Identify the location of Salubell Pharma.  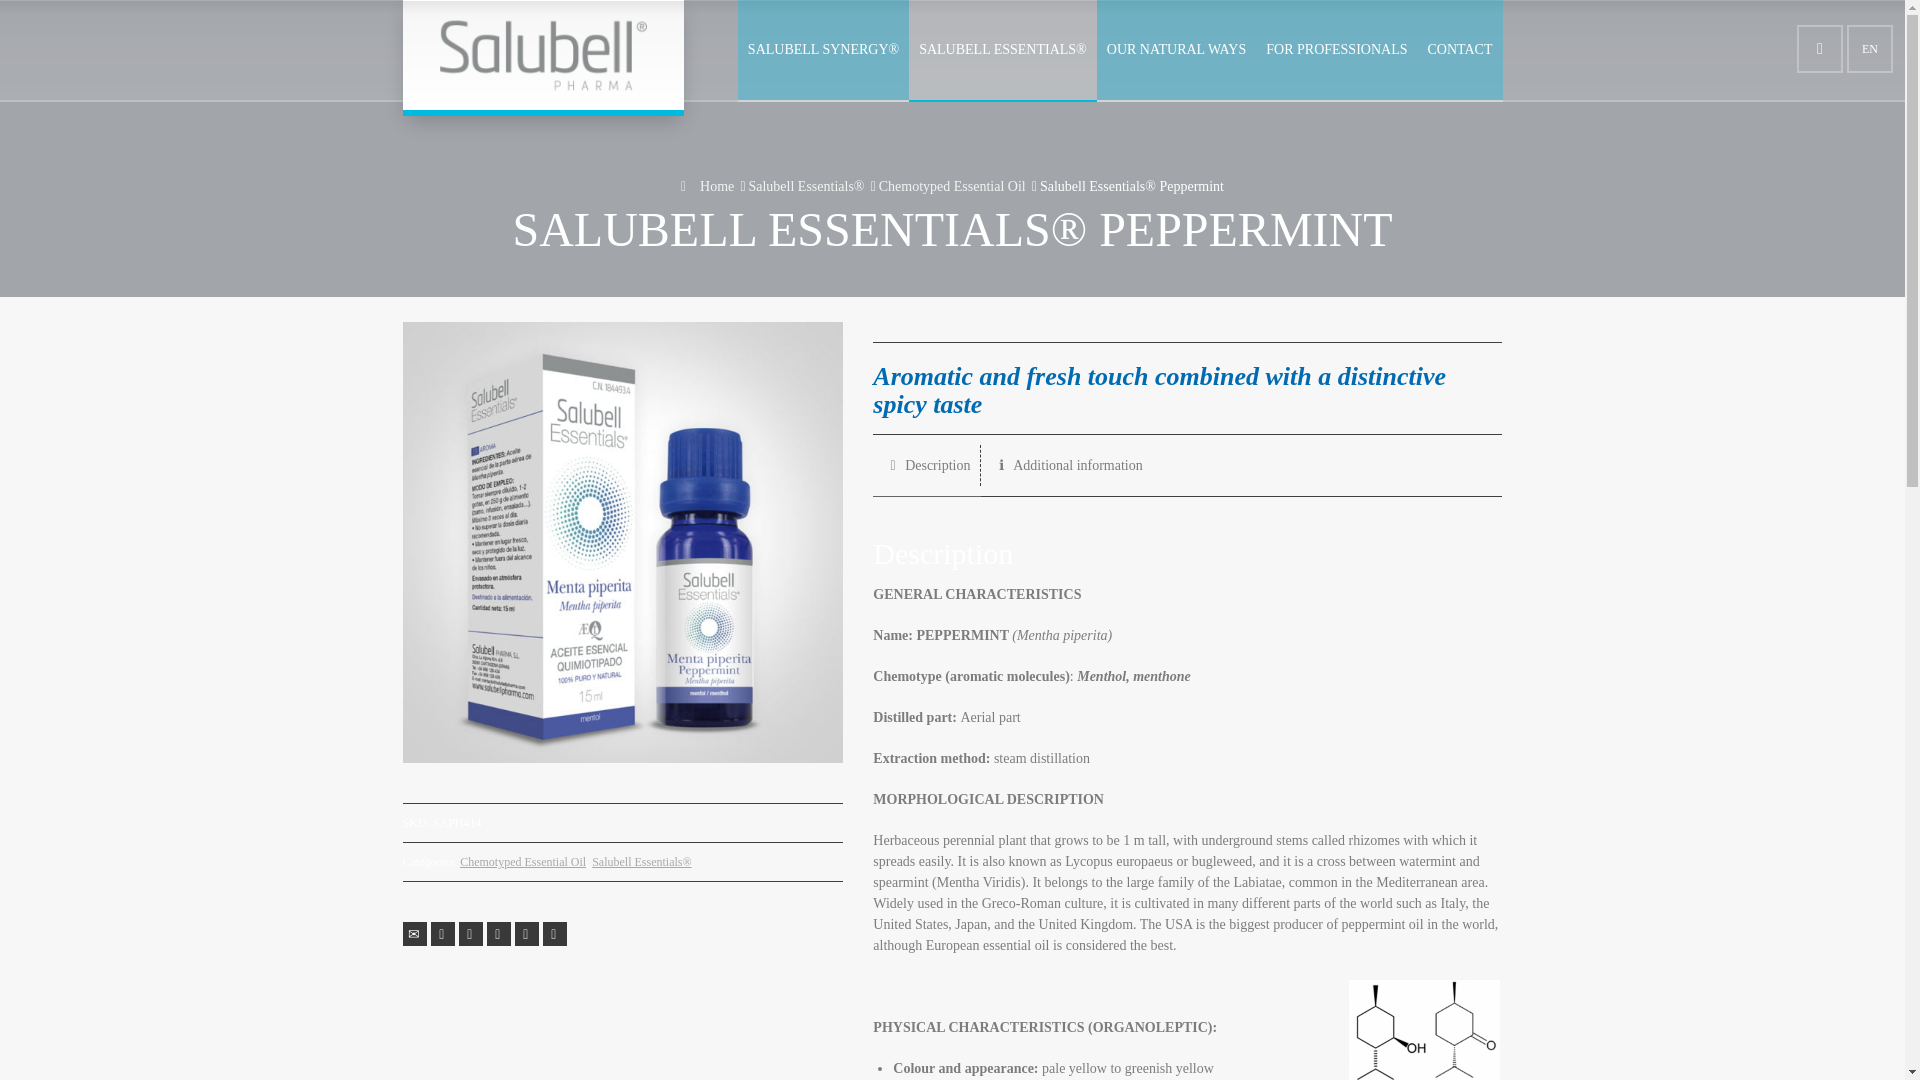
(542, 55).